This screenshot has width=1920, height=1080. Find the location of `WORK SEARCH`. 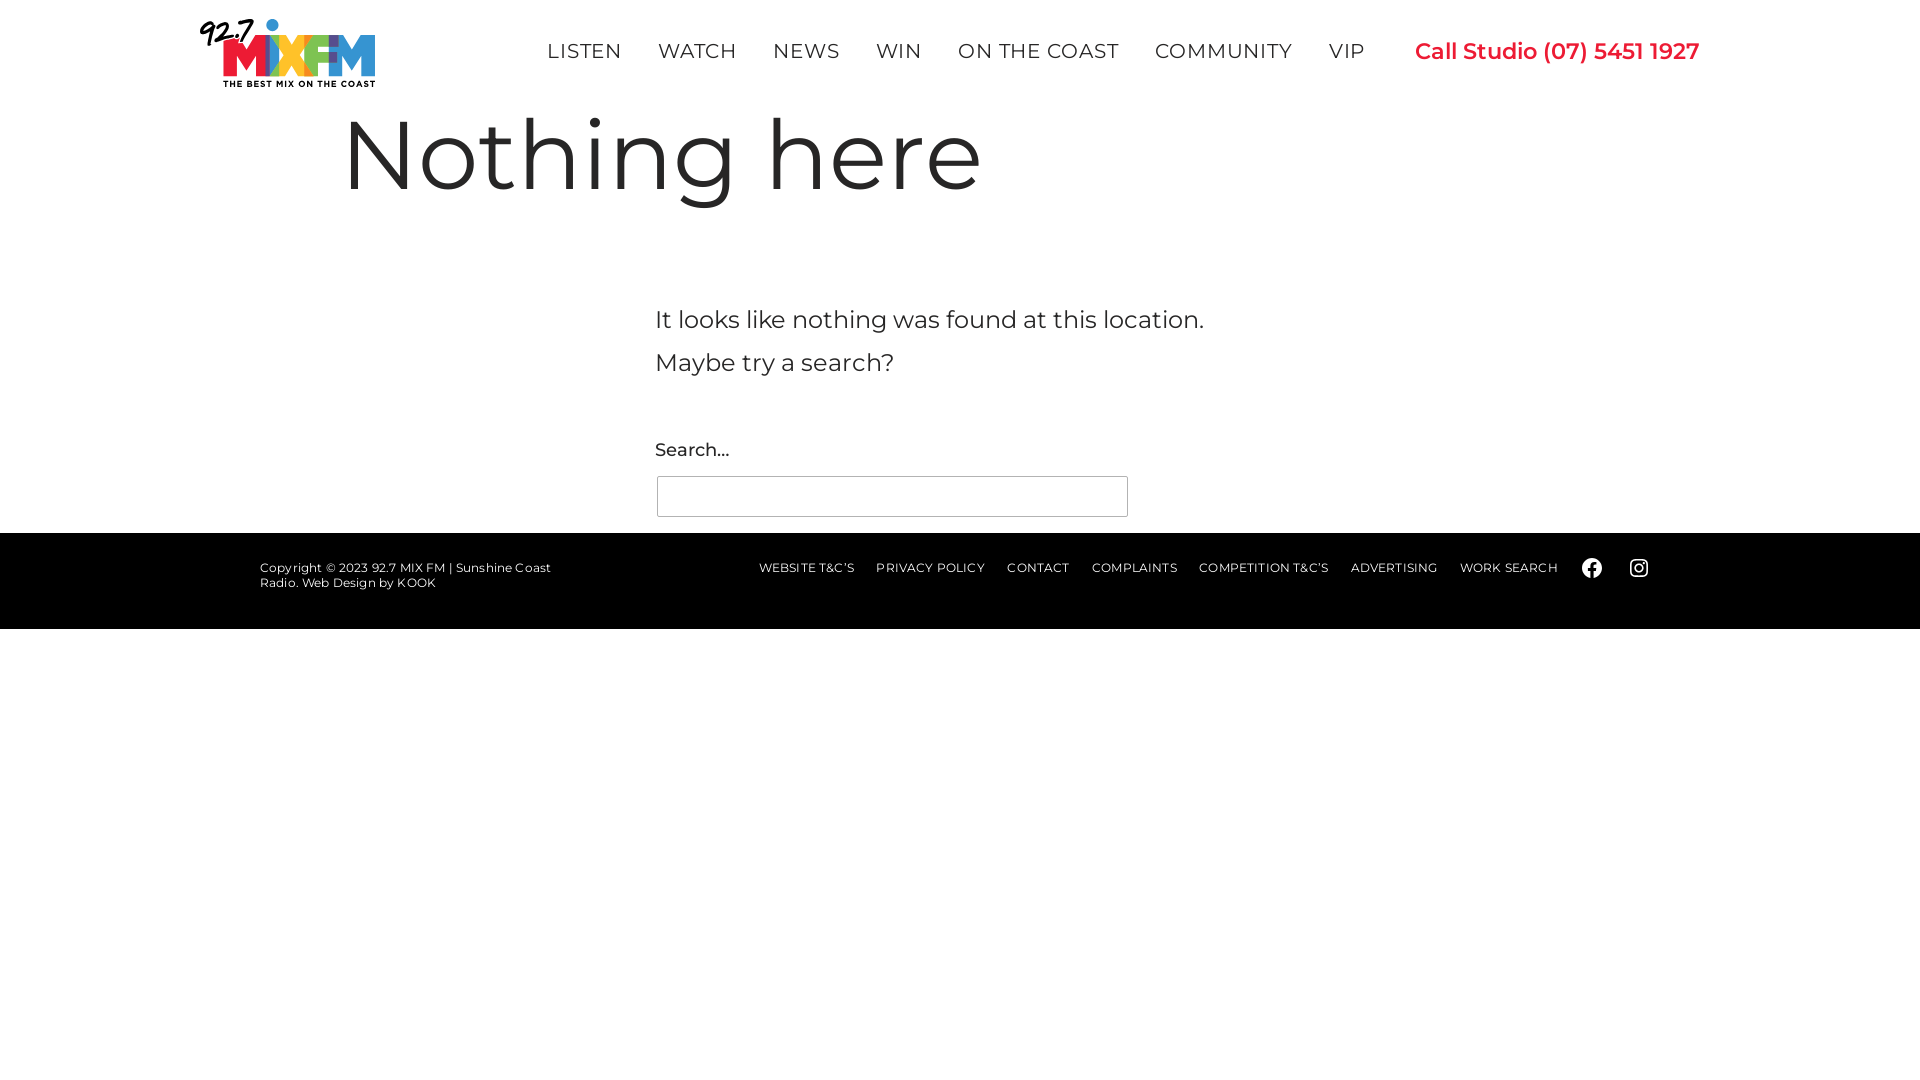

WORK SEARCH is located at coordinates (1509, 568).